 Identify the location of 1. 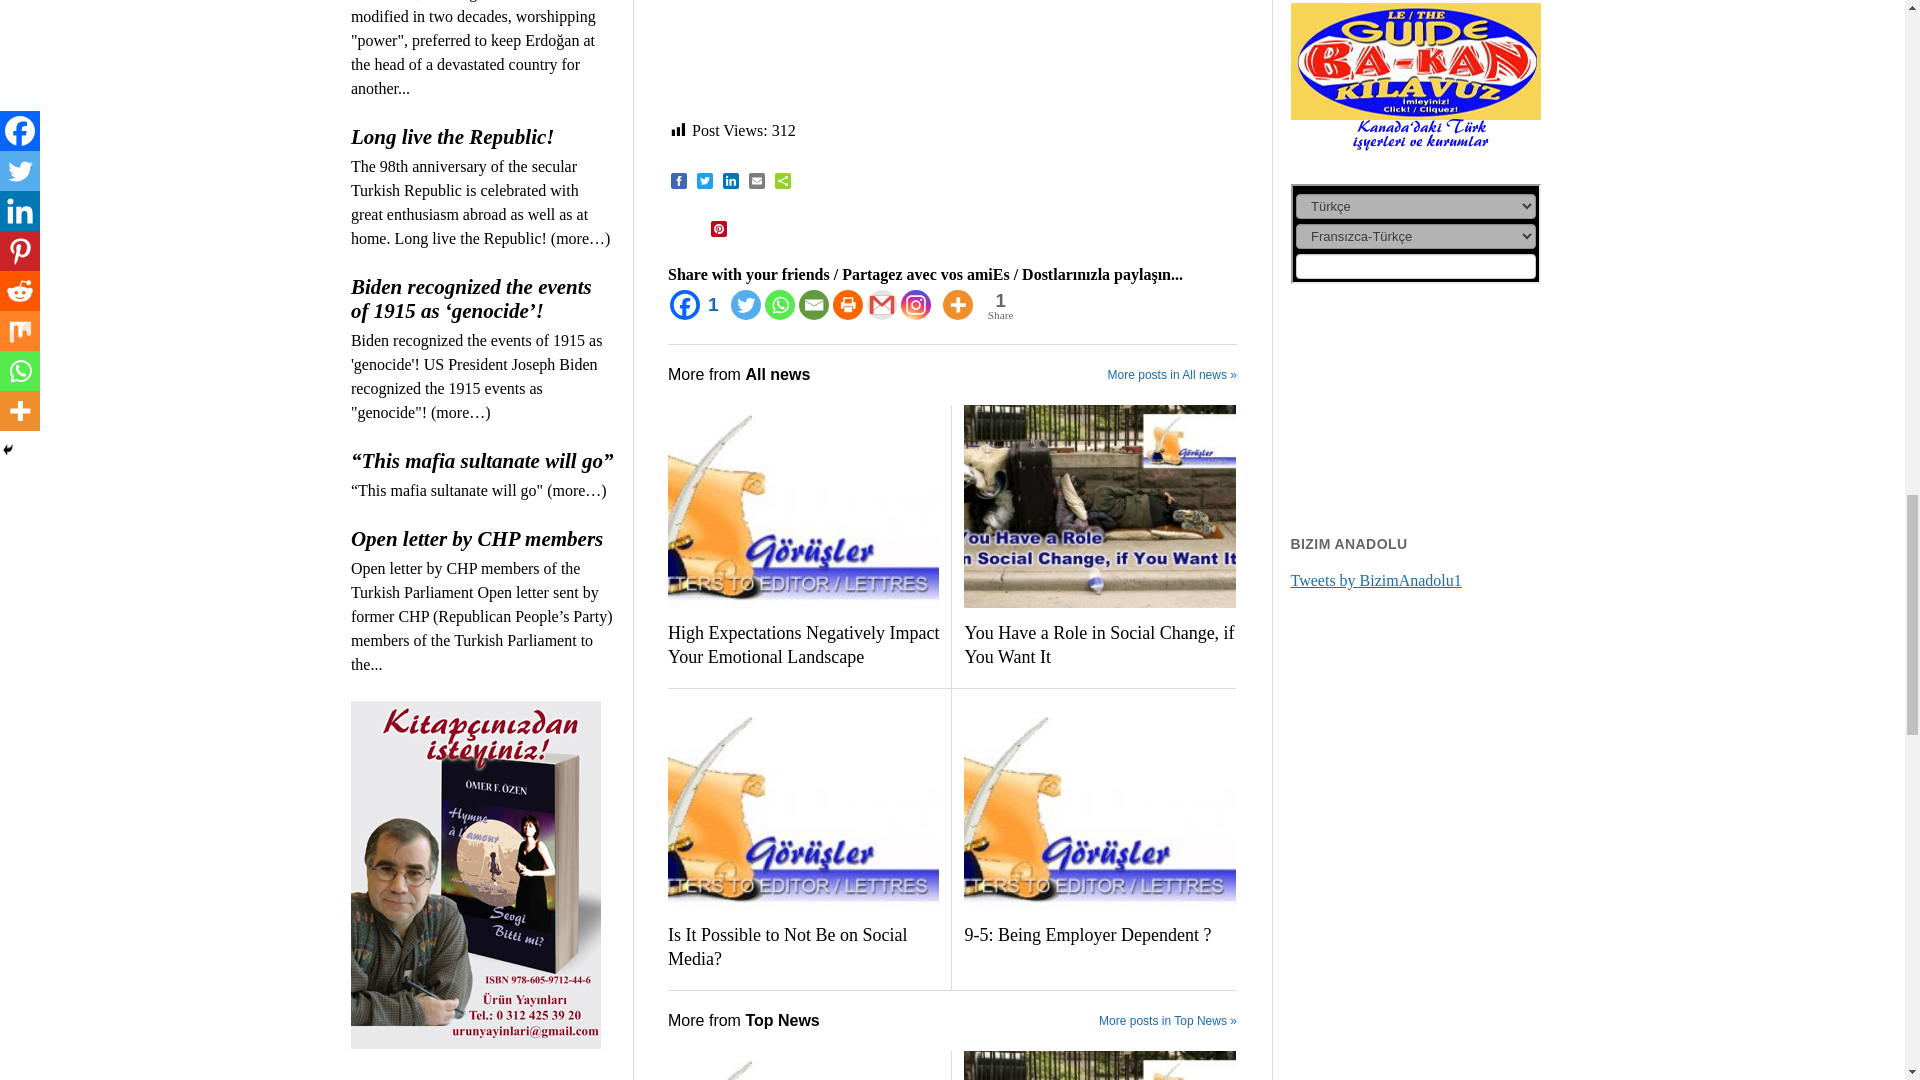
(698, 304).